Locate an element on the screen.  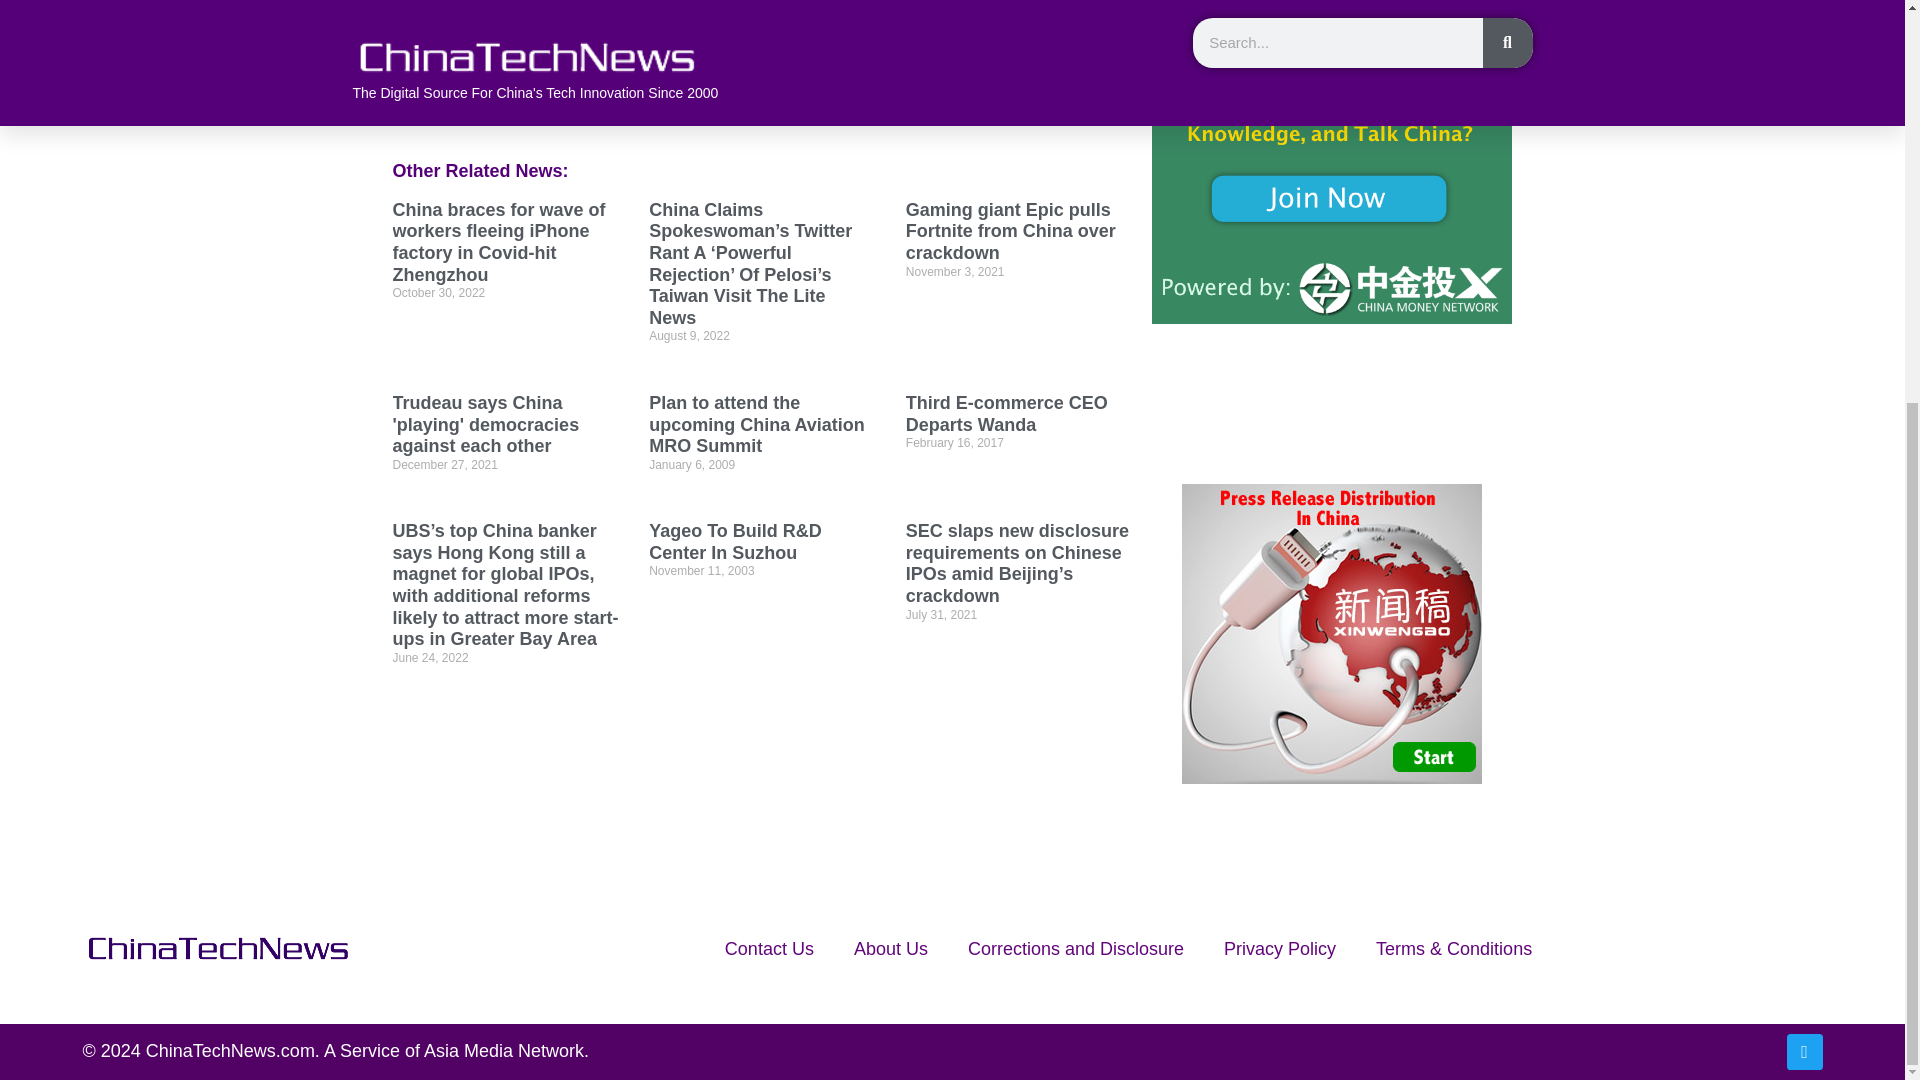
Corrections and Disclosure is located at coordinates (1076, 948).